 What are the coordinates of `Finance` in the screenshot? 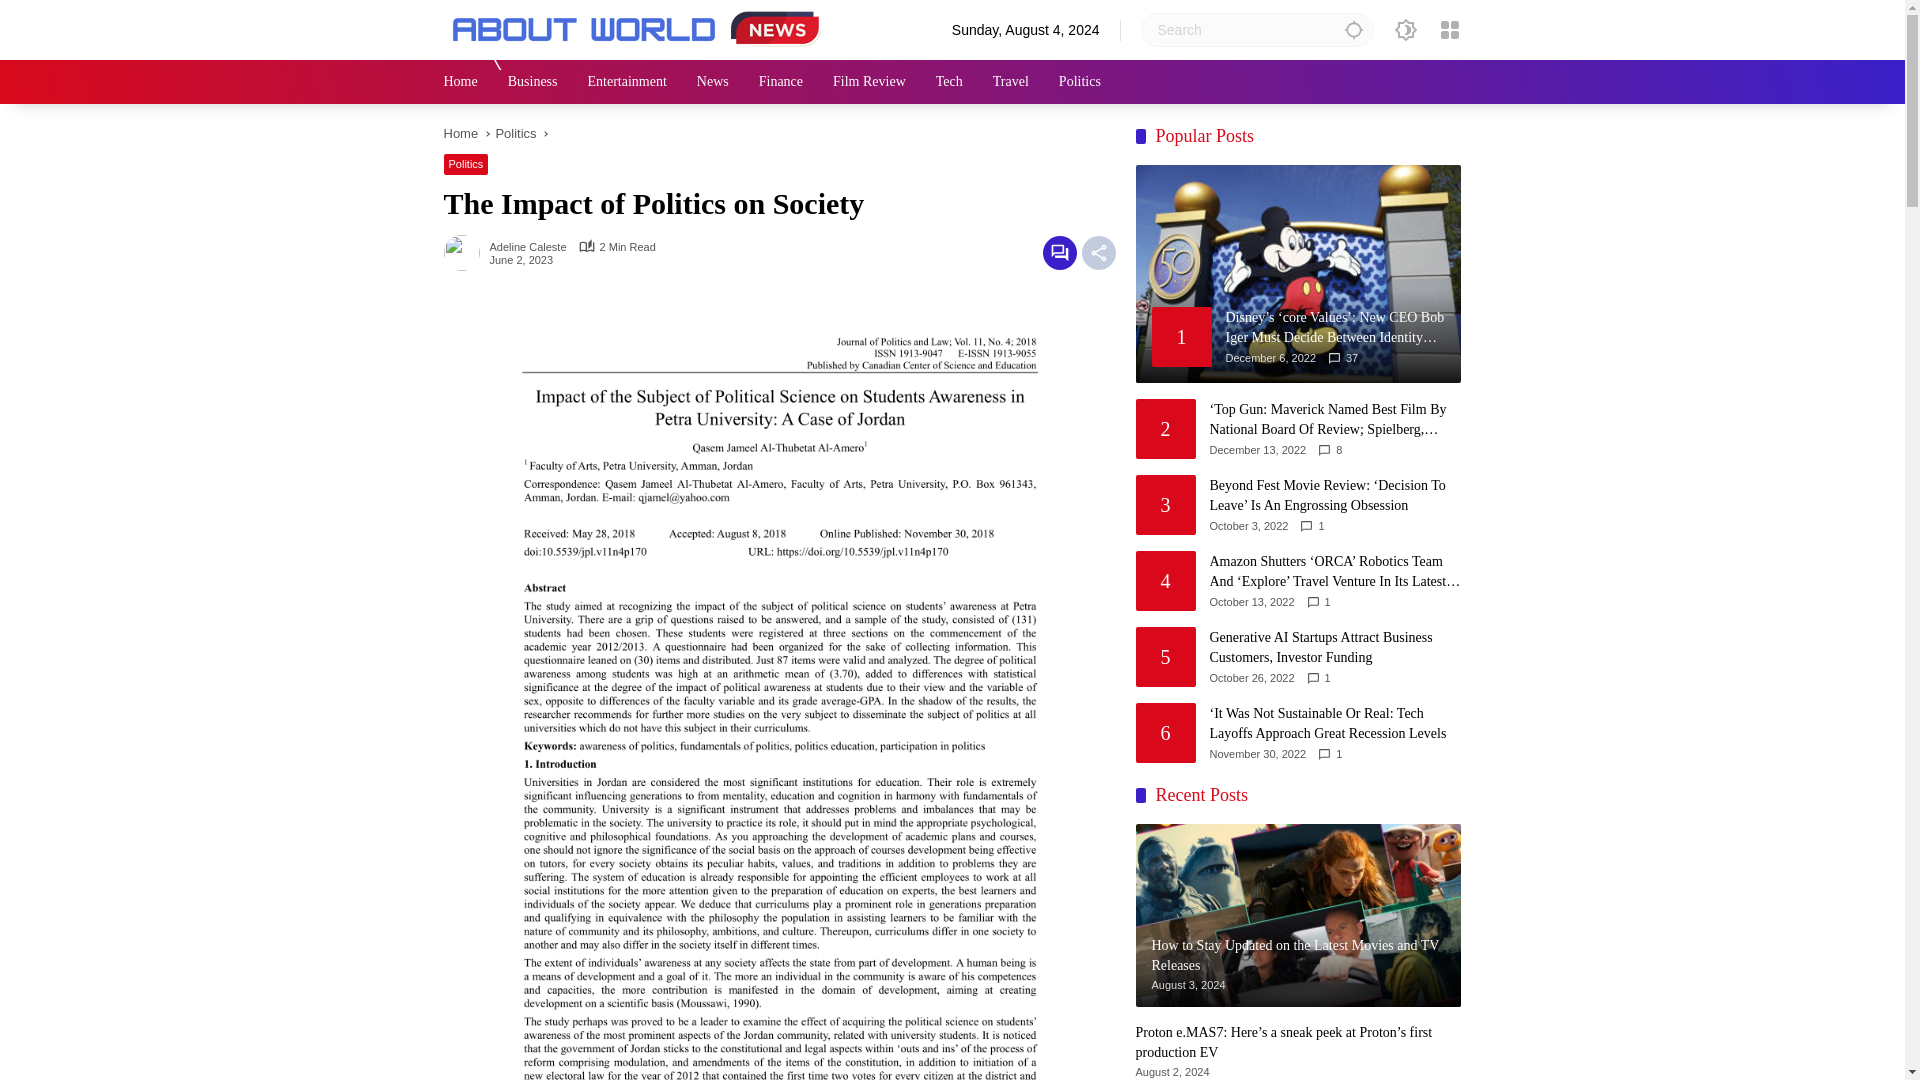 It's located at (780, 82).